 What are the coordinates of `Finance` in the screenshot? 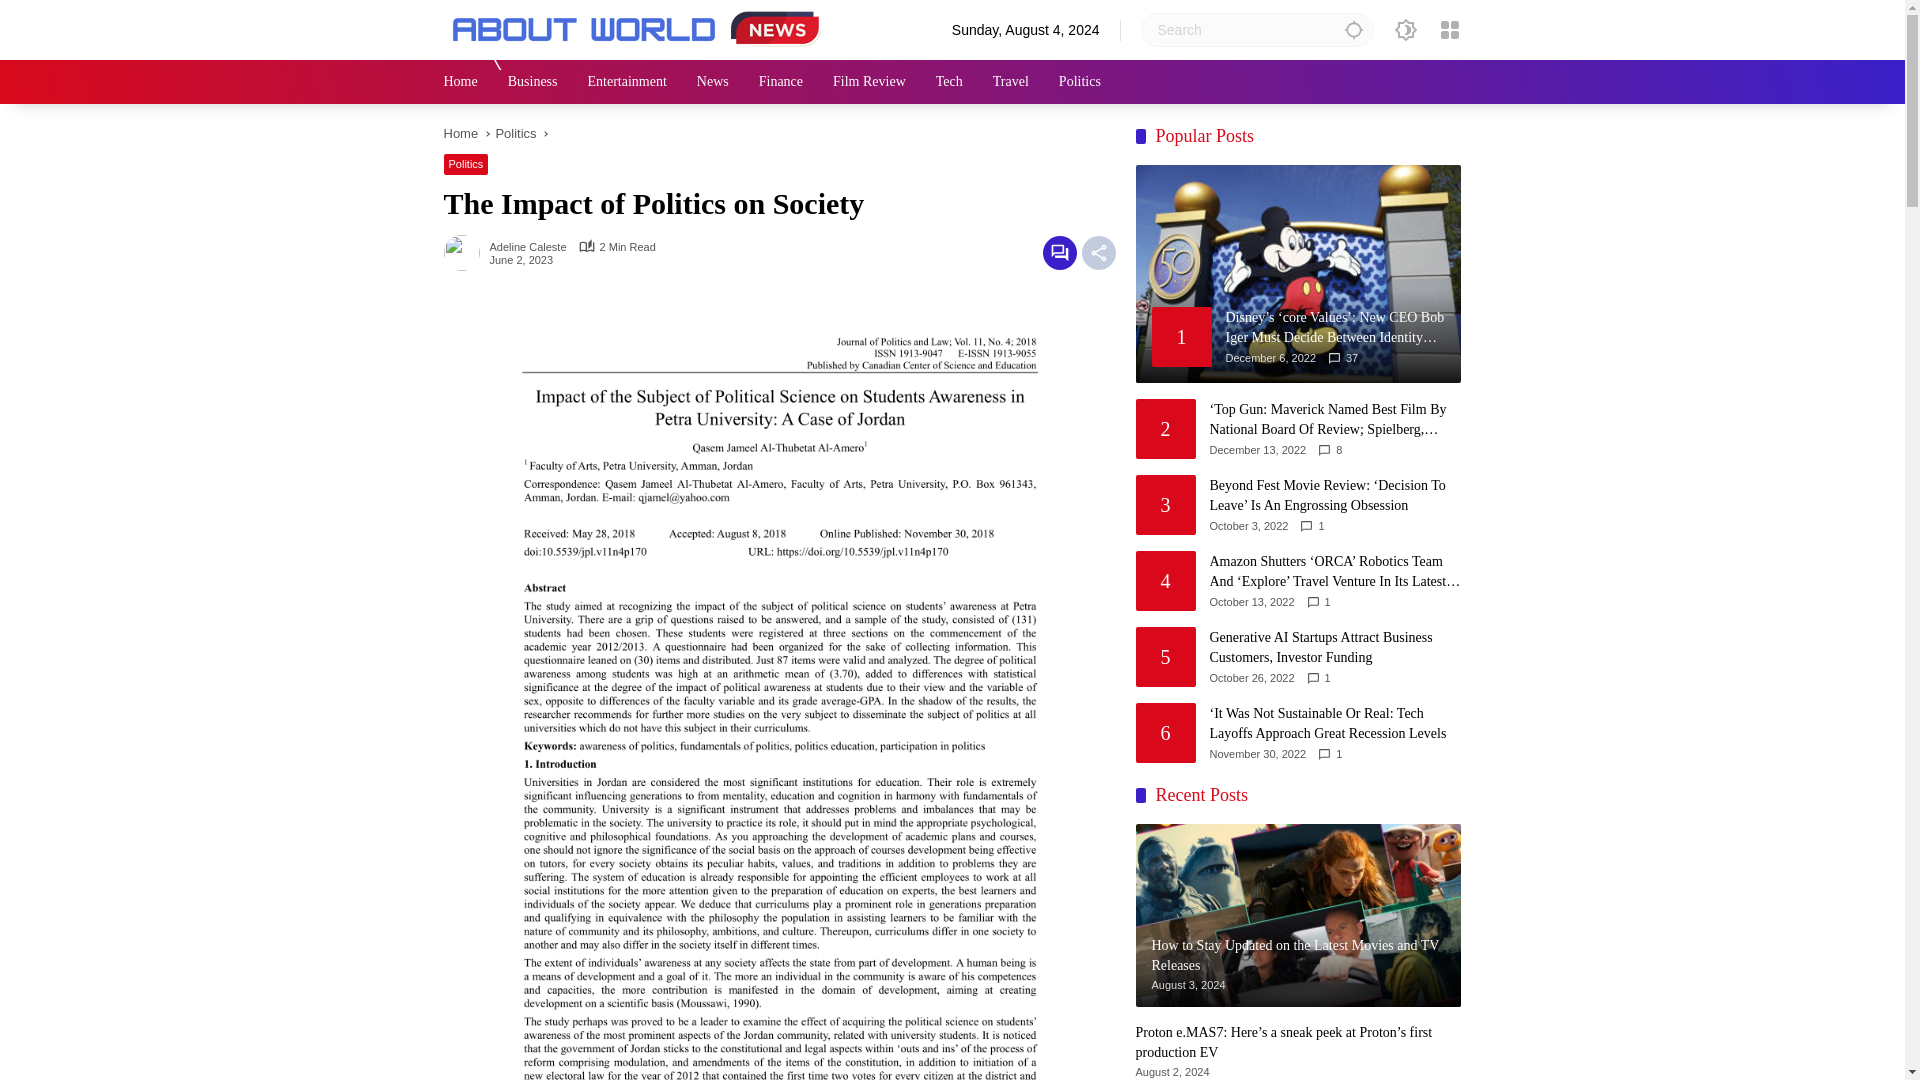 It's located at (780, 82).